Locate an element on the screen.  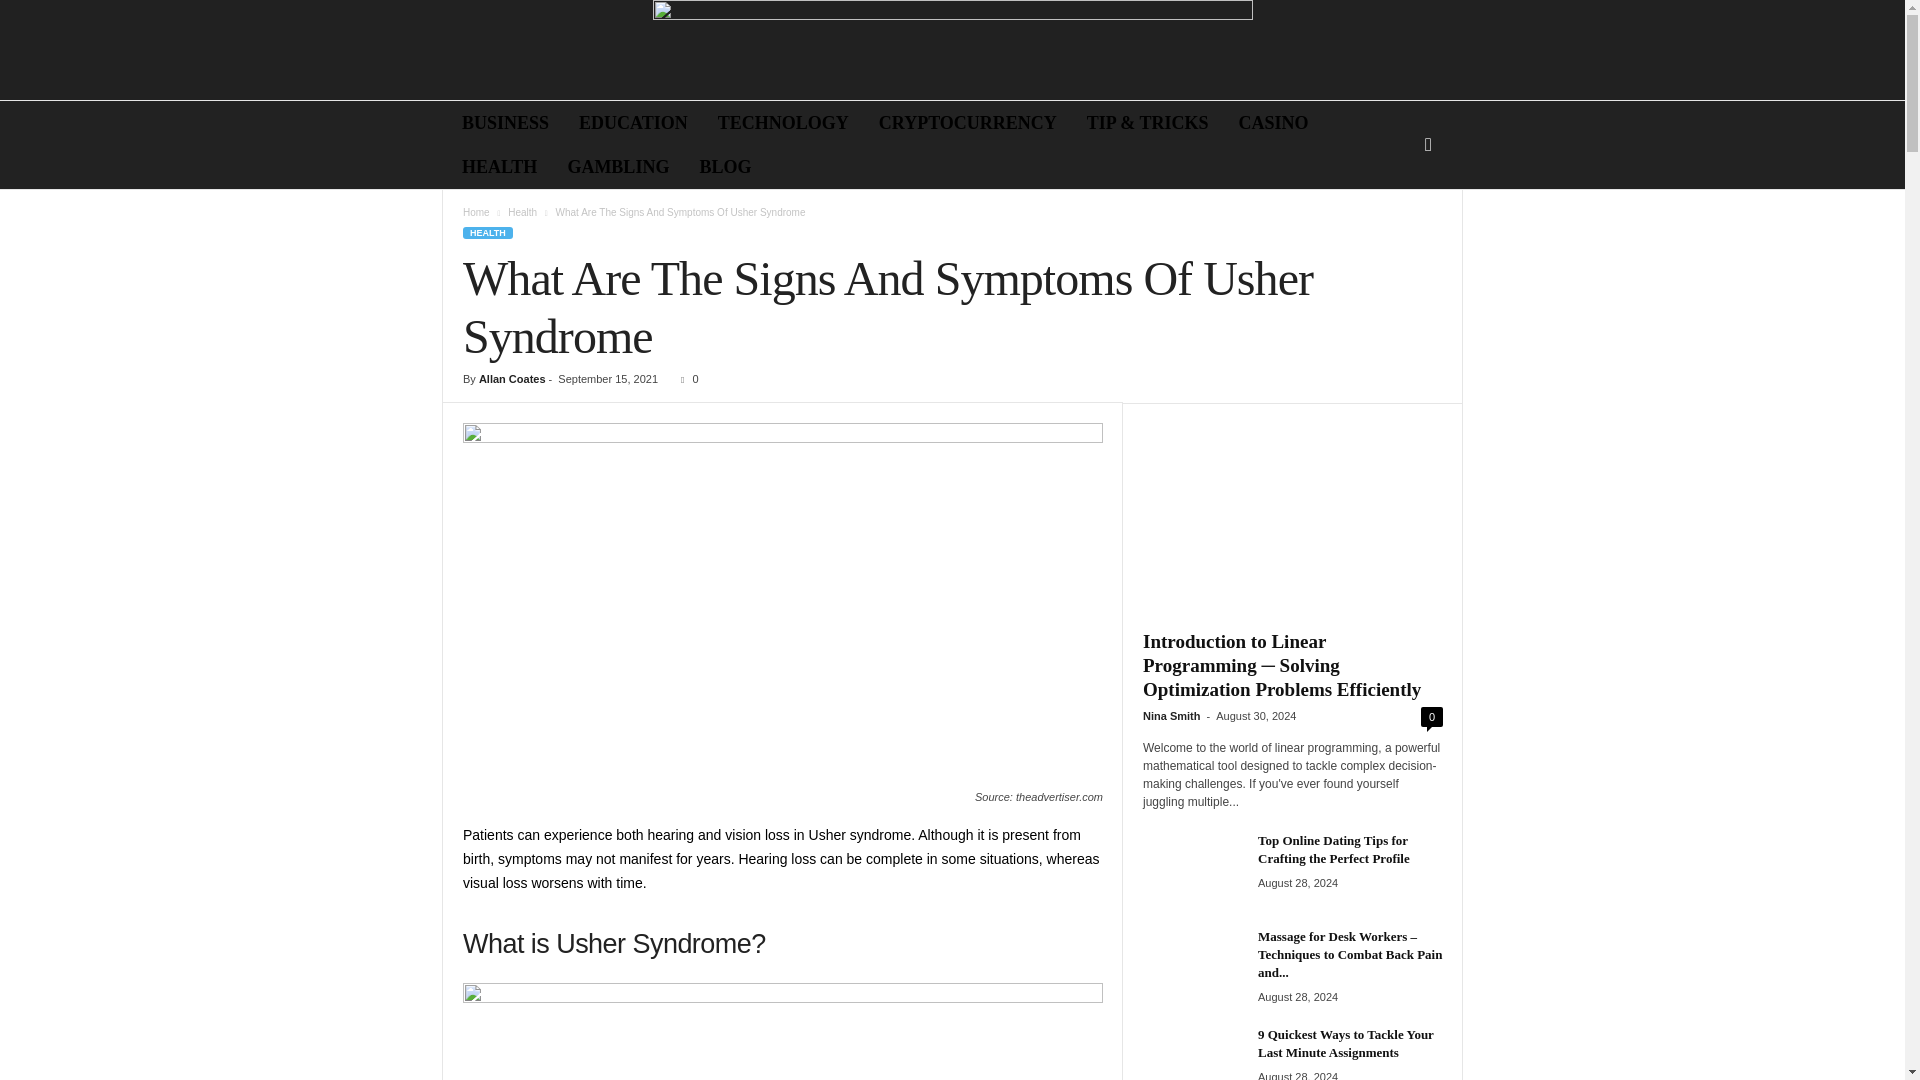
TECHNOLOGY is located at coordinates (783, 122).